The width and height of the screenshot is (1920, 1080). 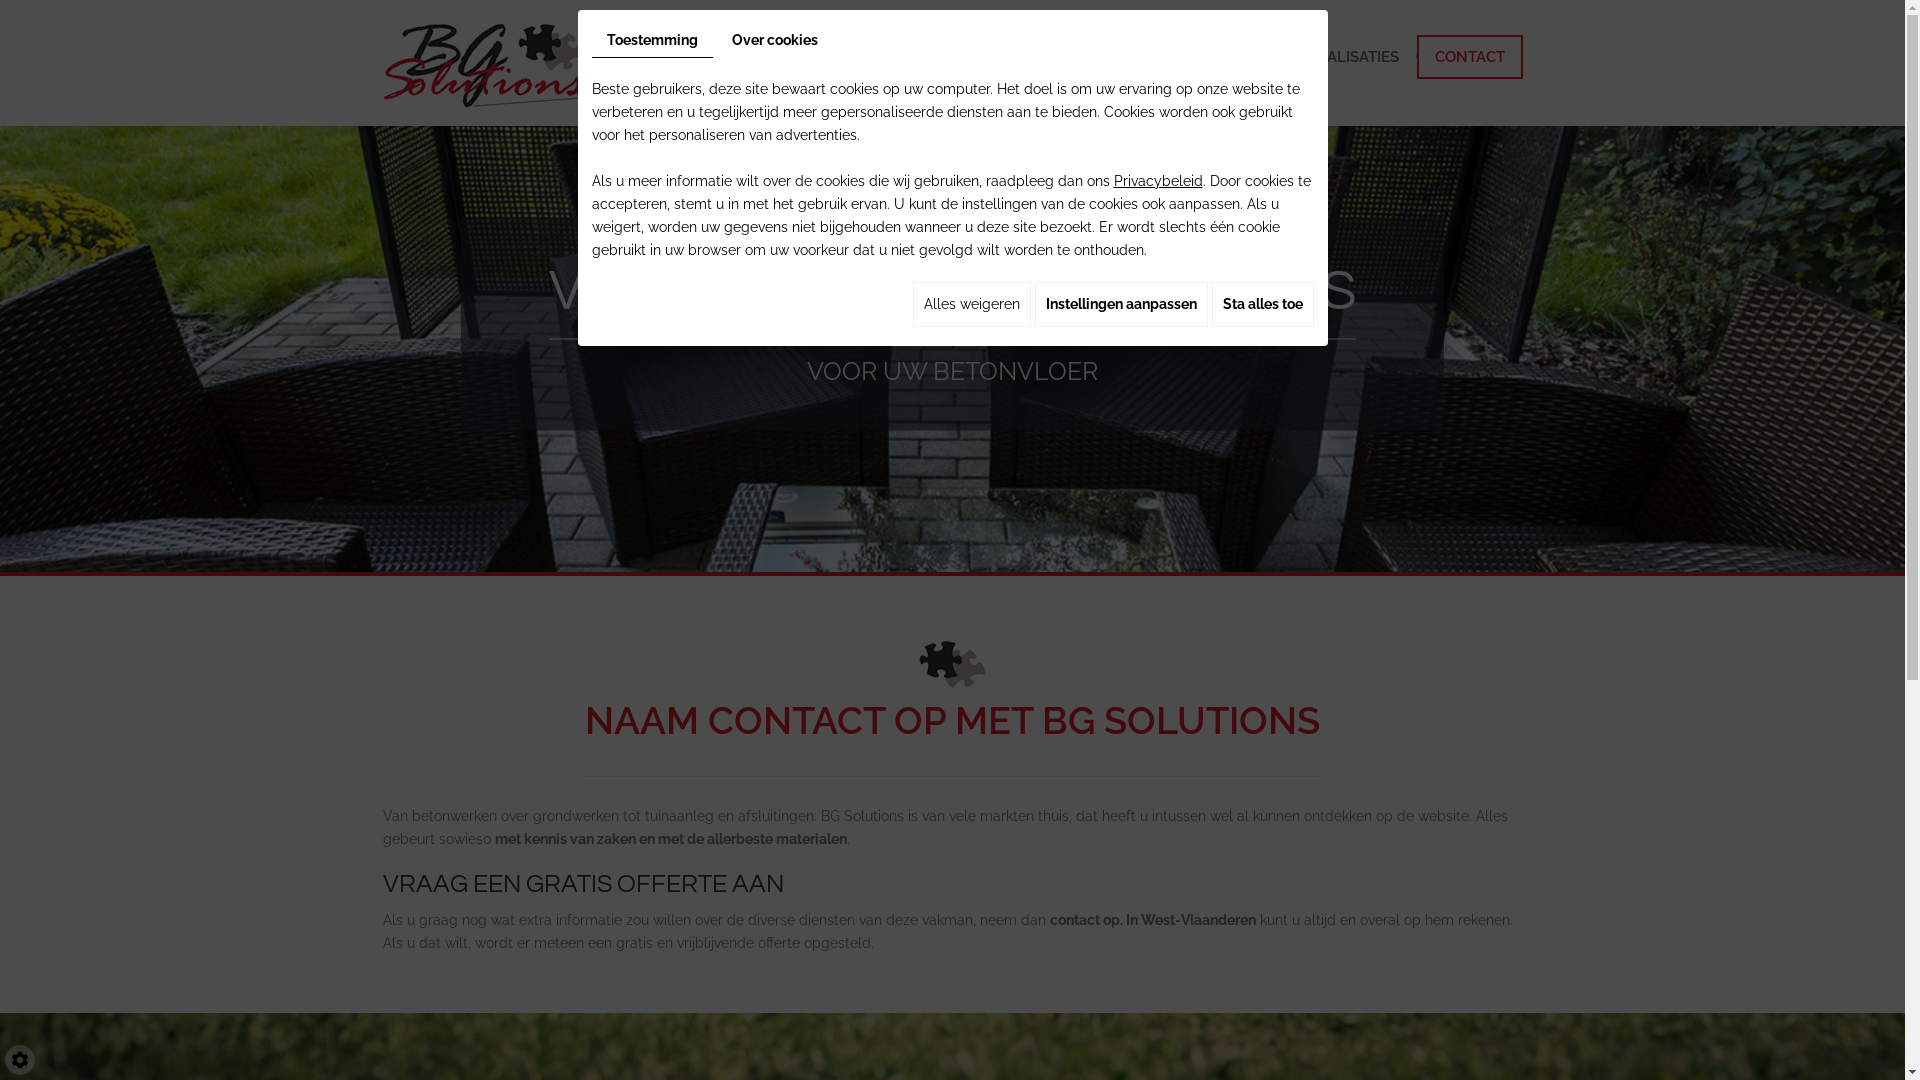 What do you see at coordinates (1158, 181) in the screenshot?
I see `Privacybeleid` at bounding box center [1158, 181].